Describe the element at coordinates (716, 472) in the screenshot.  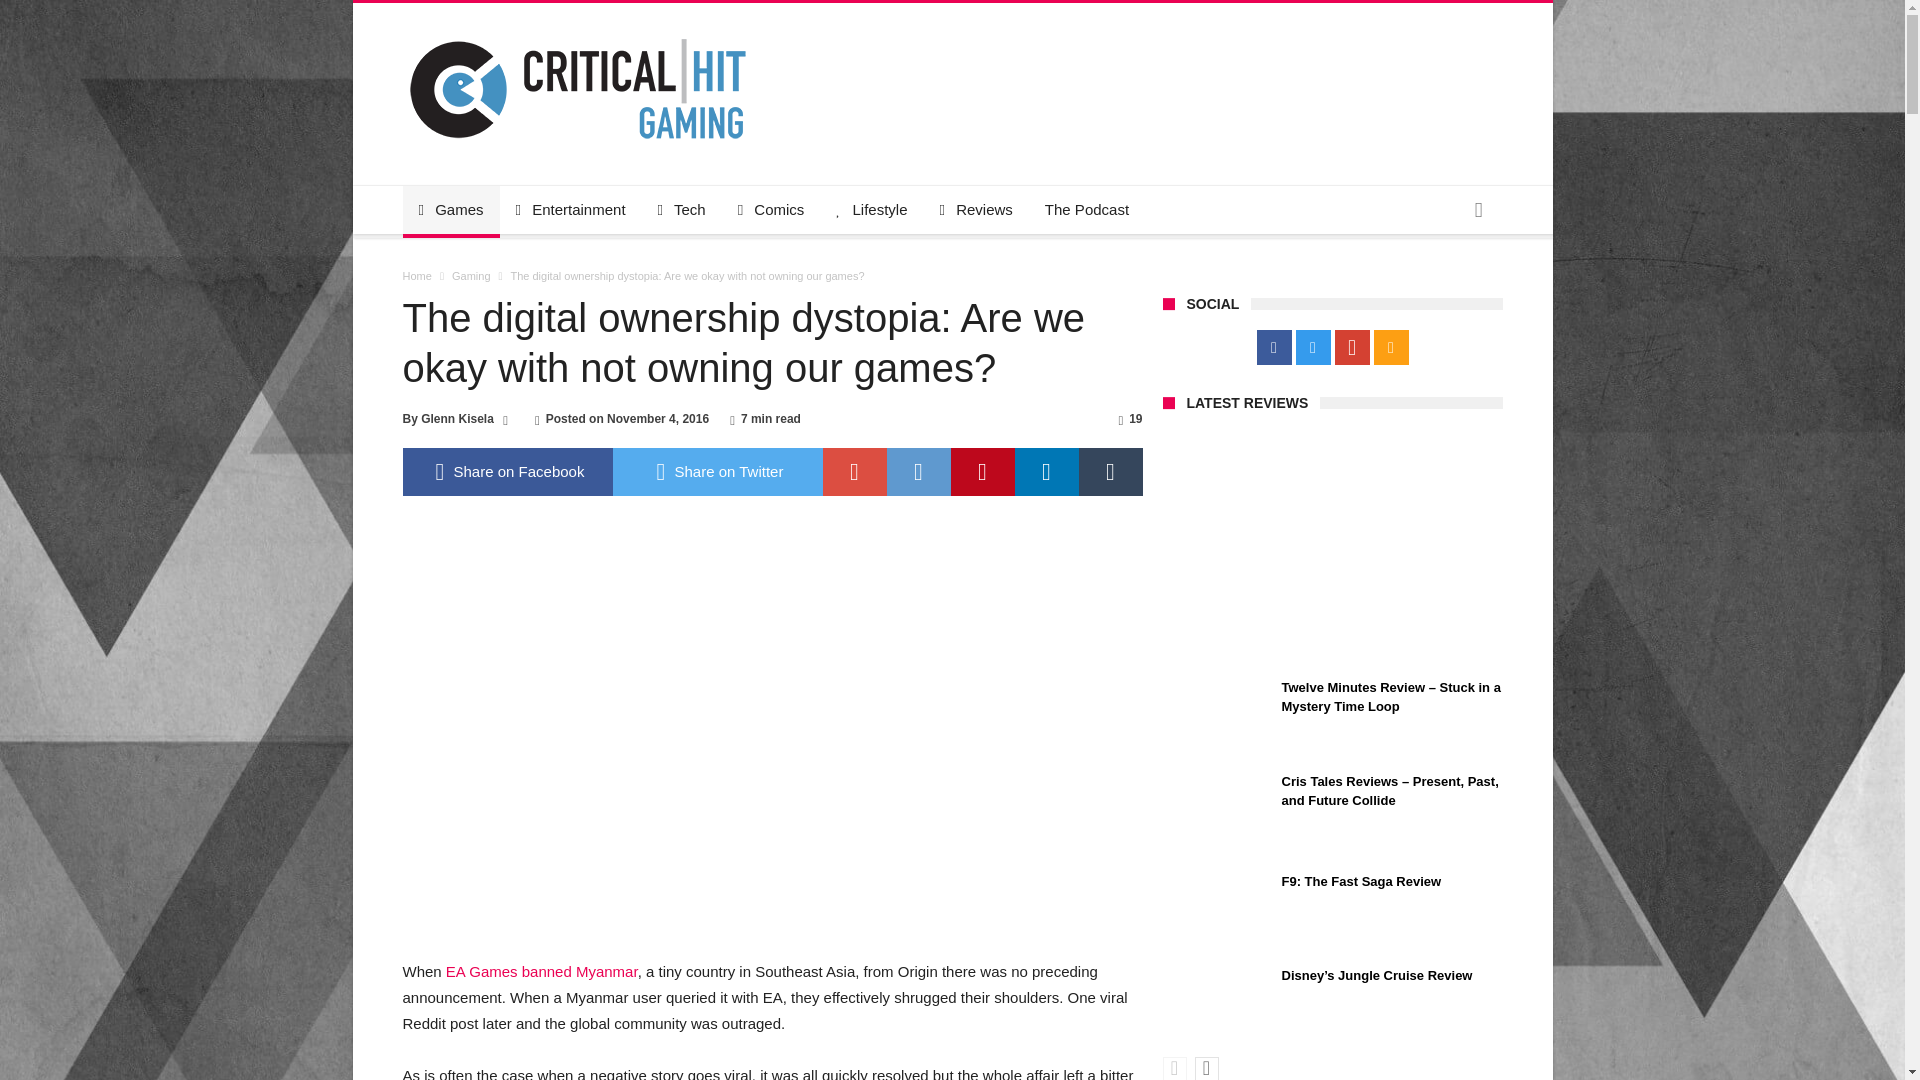
I see `Share on Twitter` at that location.